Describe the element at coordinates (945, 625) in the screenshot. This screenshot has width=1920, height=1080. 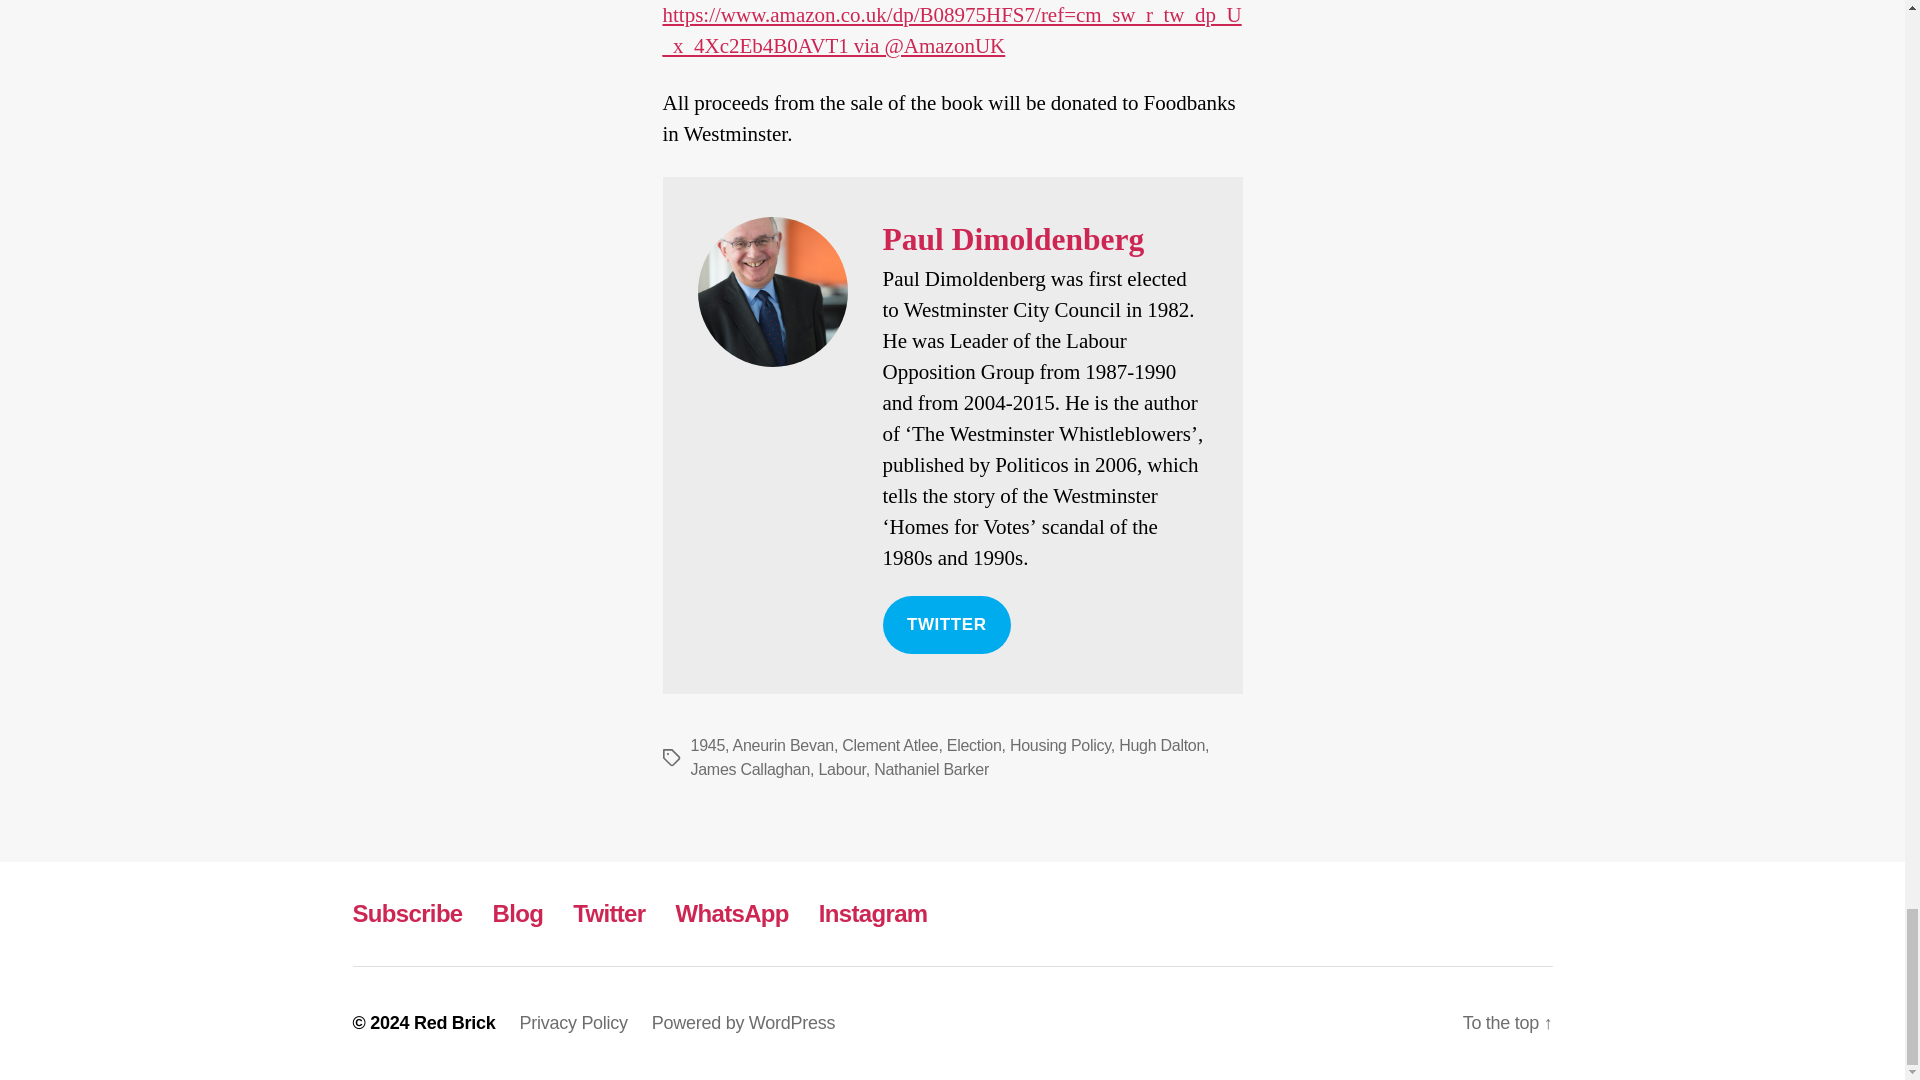
I see `TWITTER` at that location.